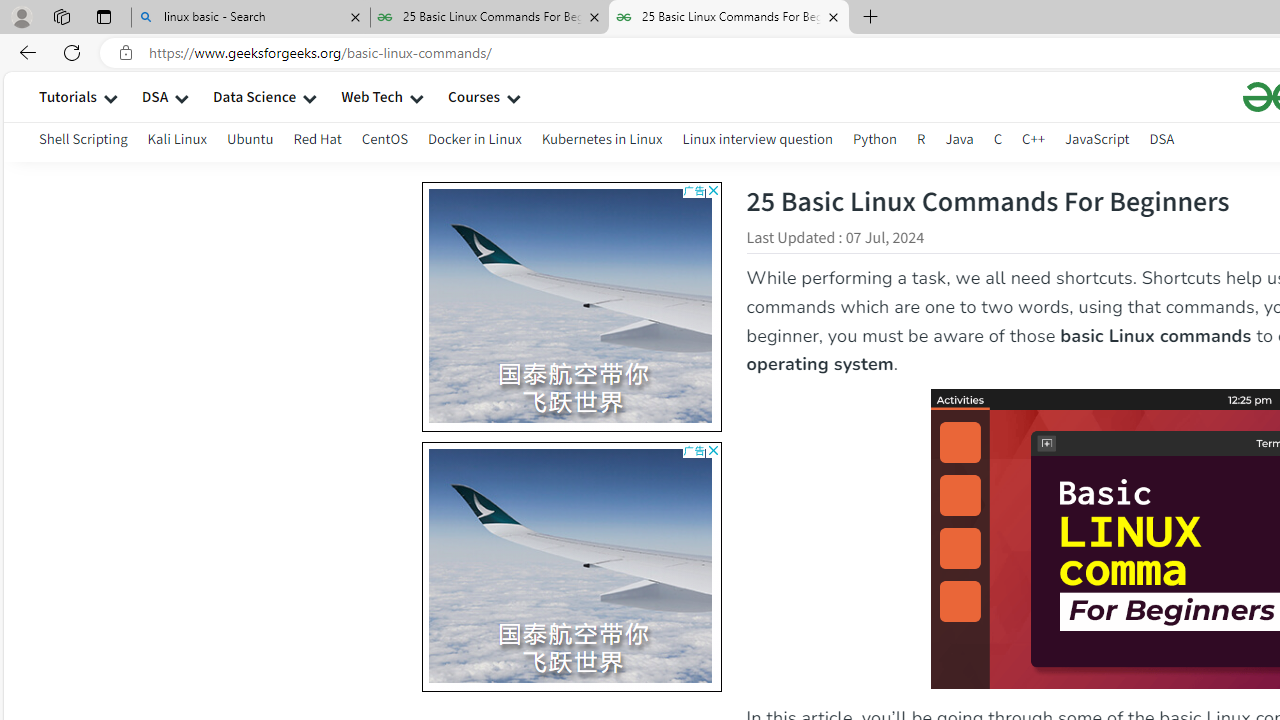  I want to click on C++, so click(1034, 142).